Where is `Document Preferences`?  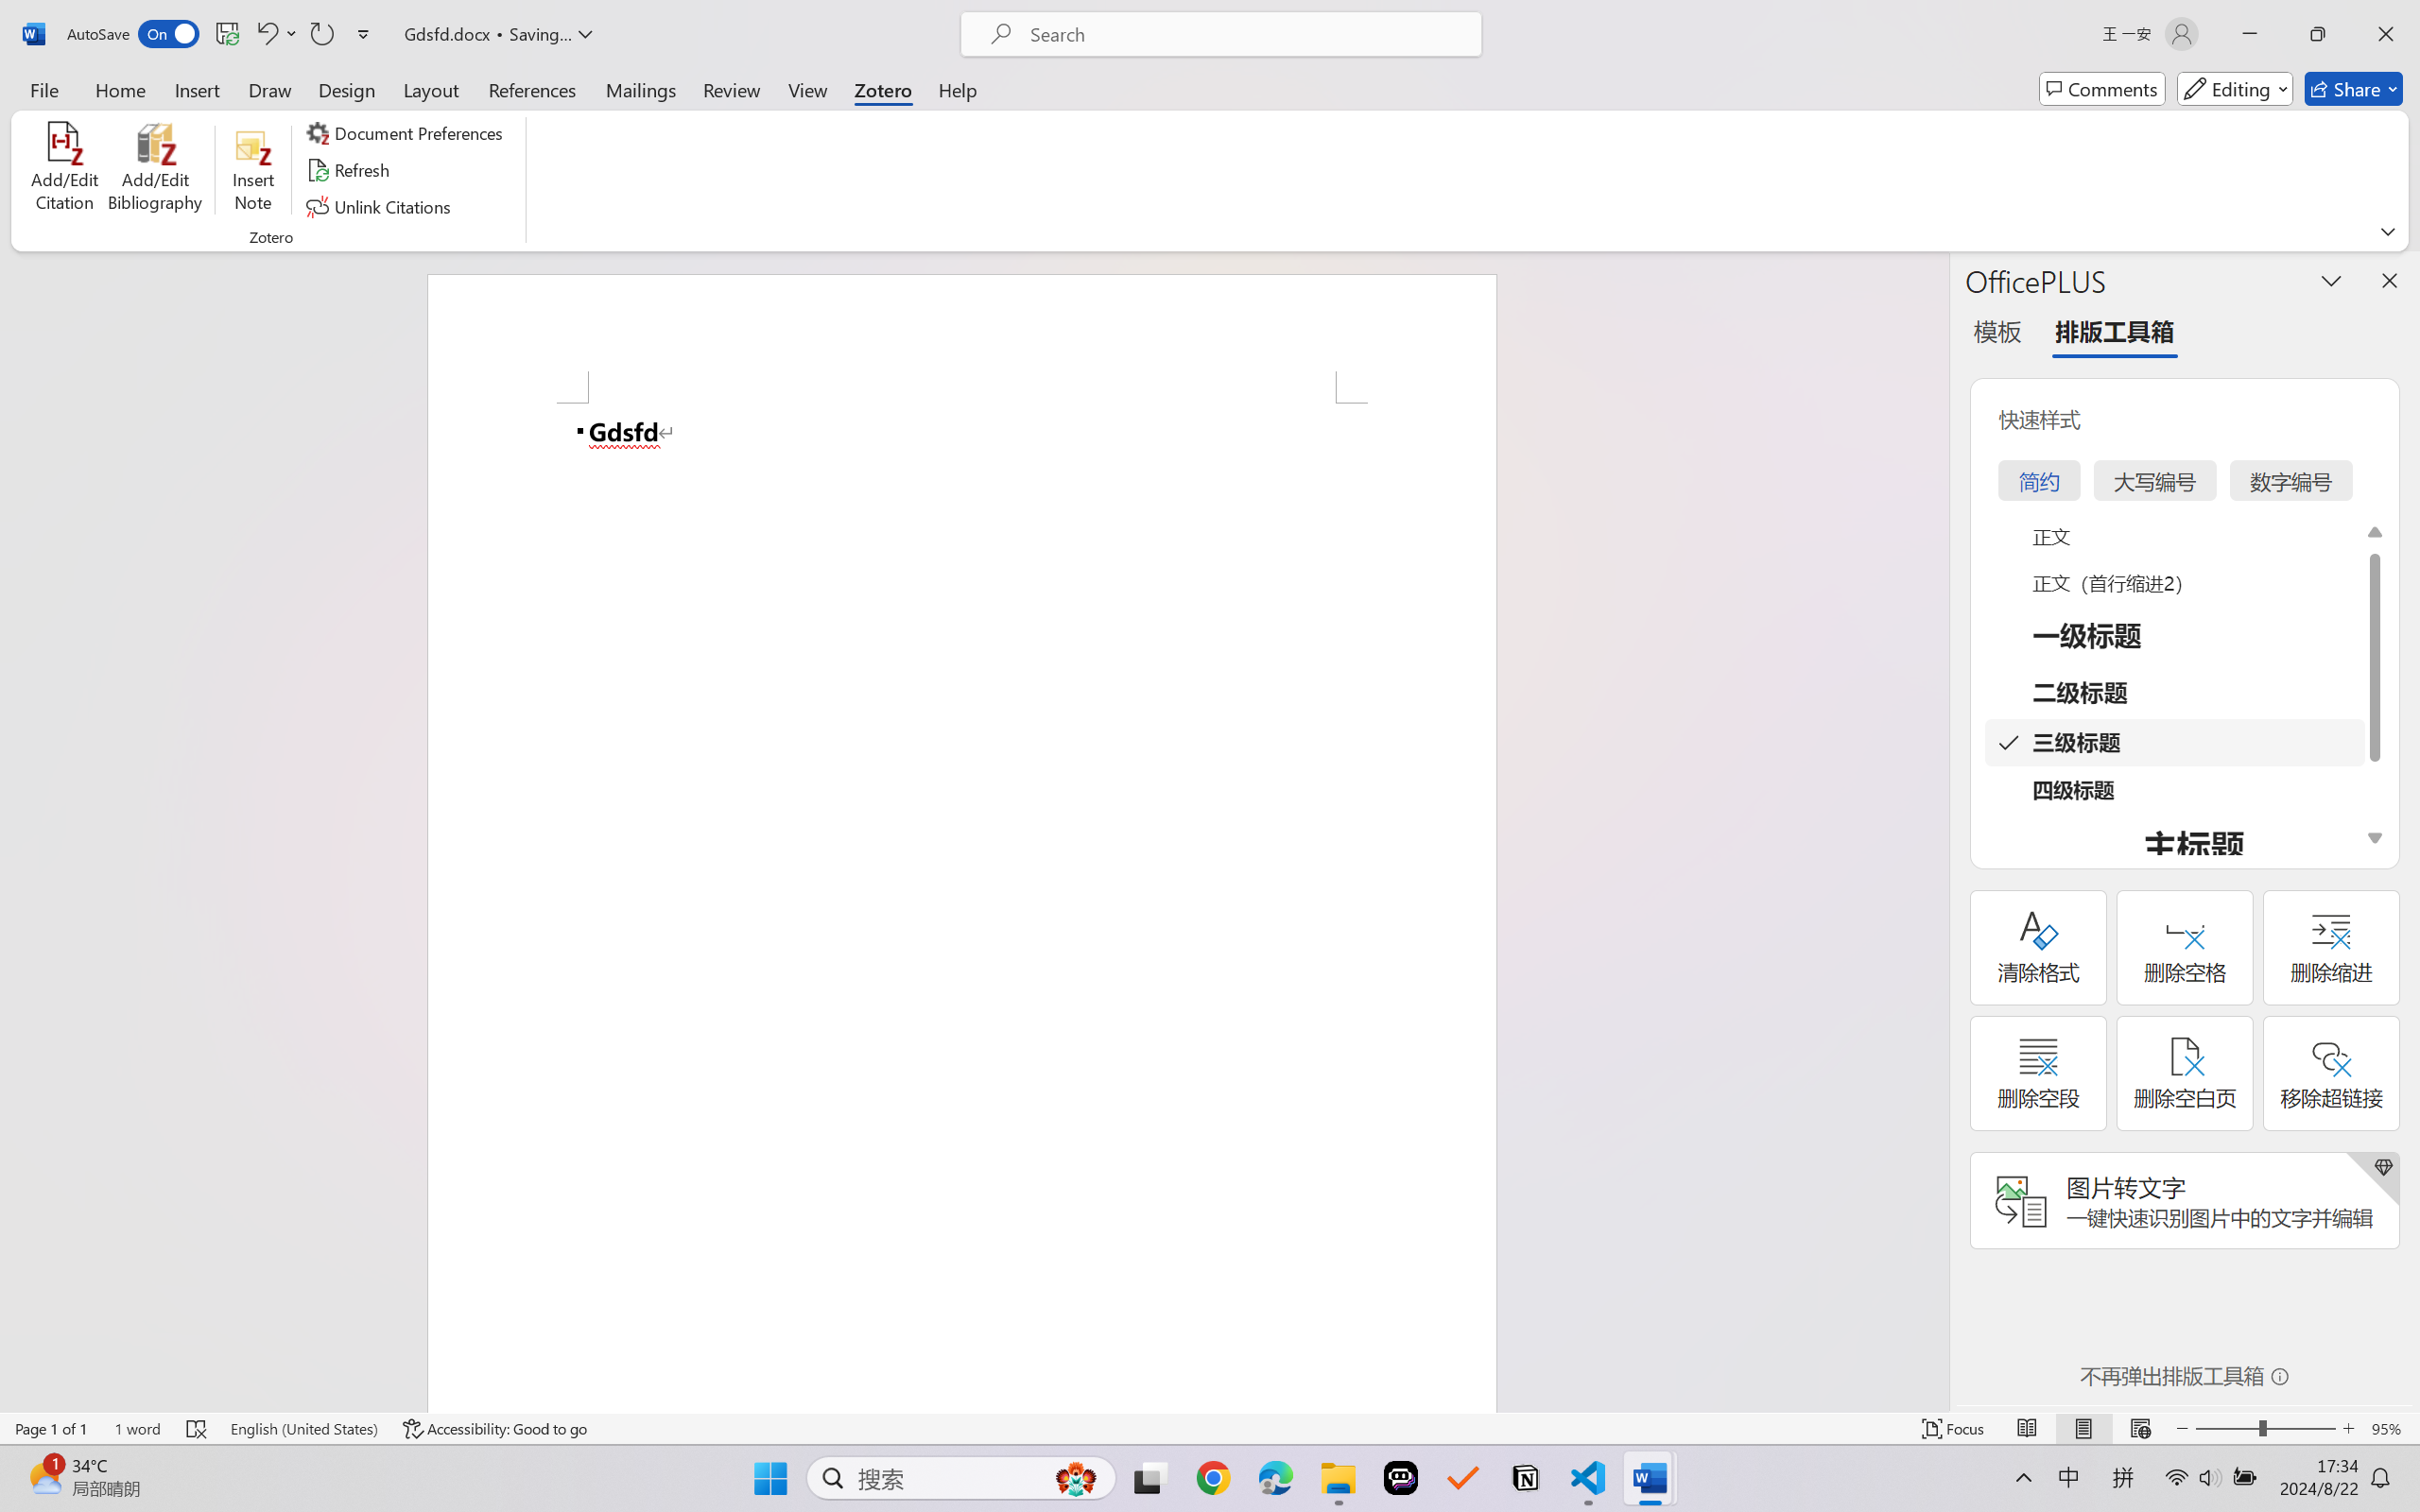 Document Preferences is located at coordinates (407, 132).